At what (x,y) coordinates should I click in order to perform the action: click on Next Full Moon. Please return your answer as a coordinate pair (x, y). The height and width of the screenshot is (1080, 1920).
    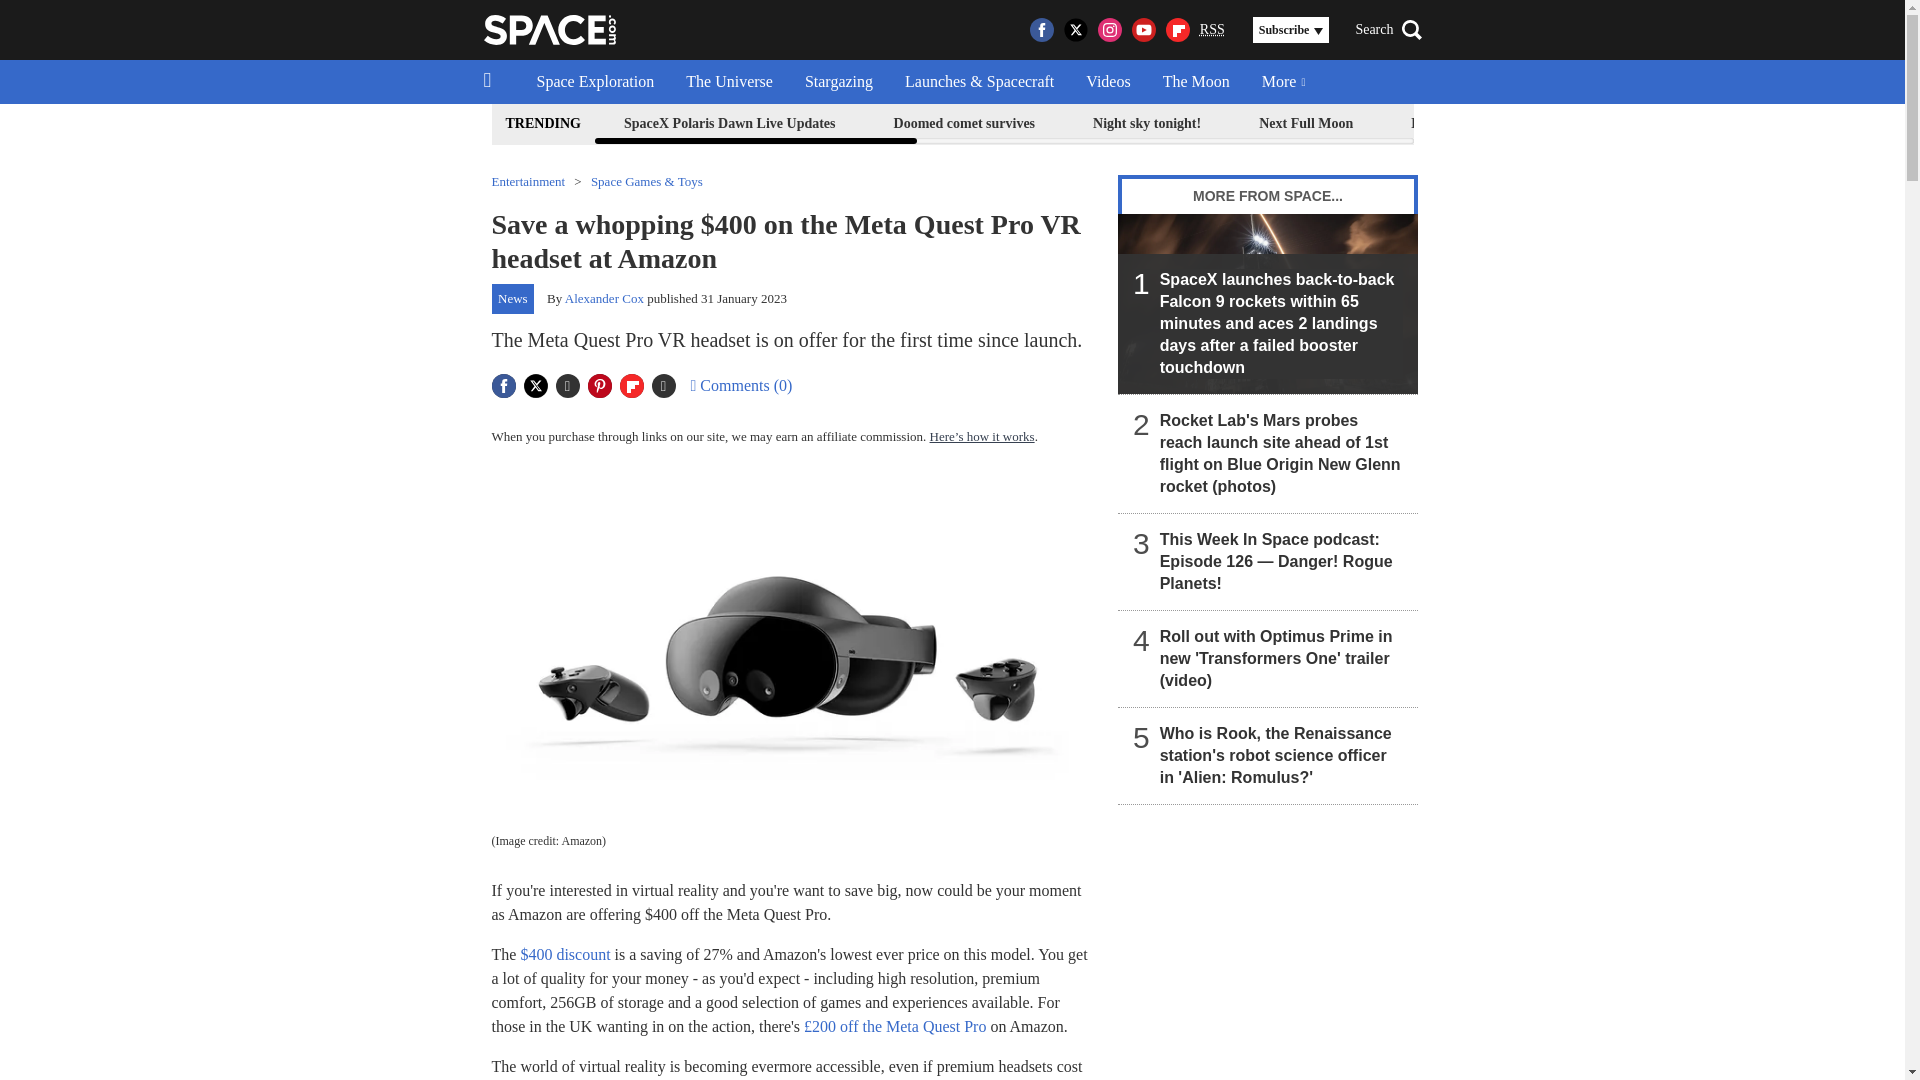
    Looking at the image, I should click on (1305, 124).